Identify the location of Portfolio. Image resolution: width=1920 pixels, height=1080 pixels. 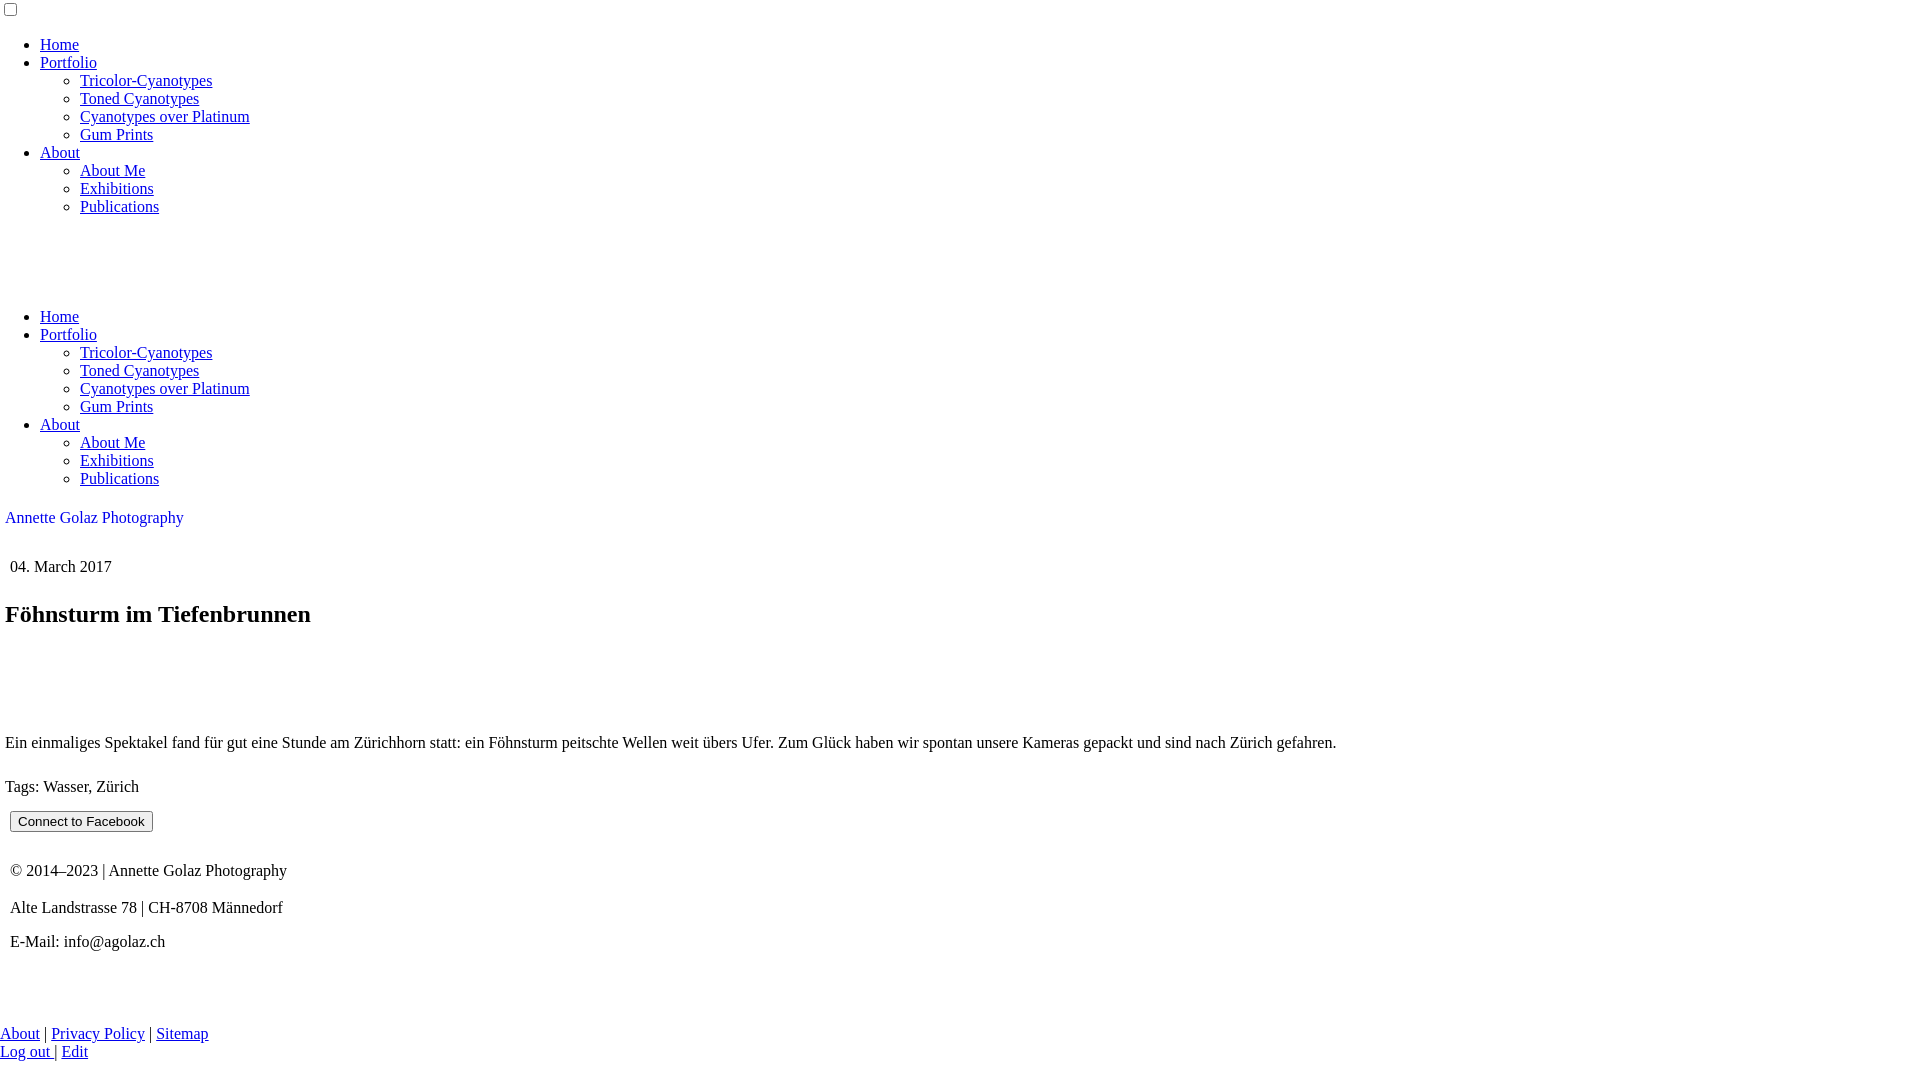
(68, 334).